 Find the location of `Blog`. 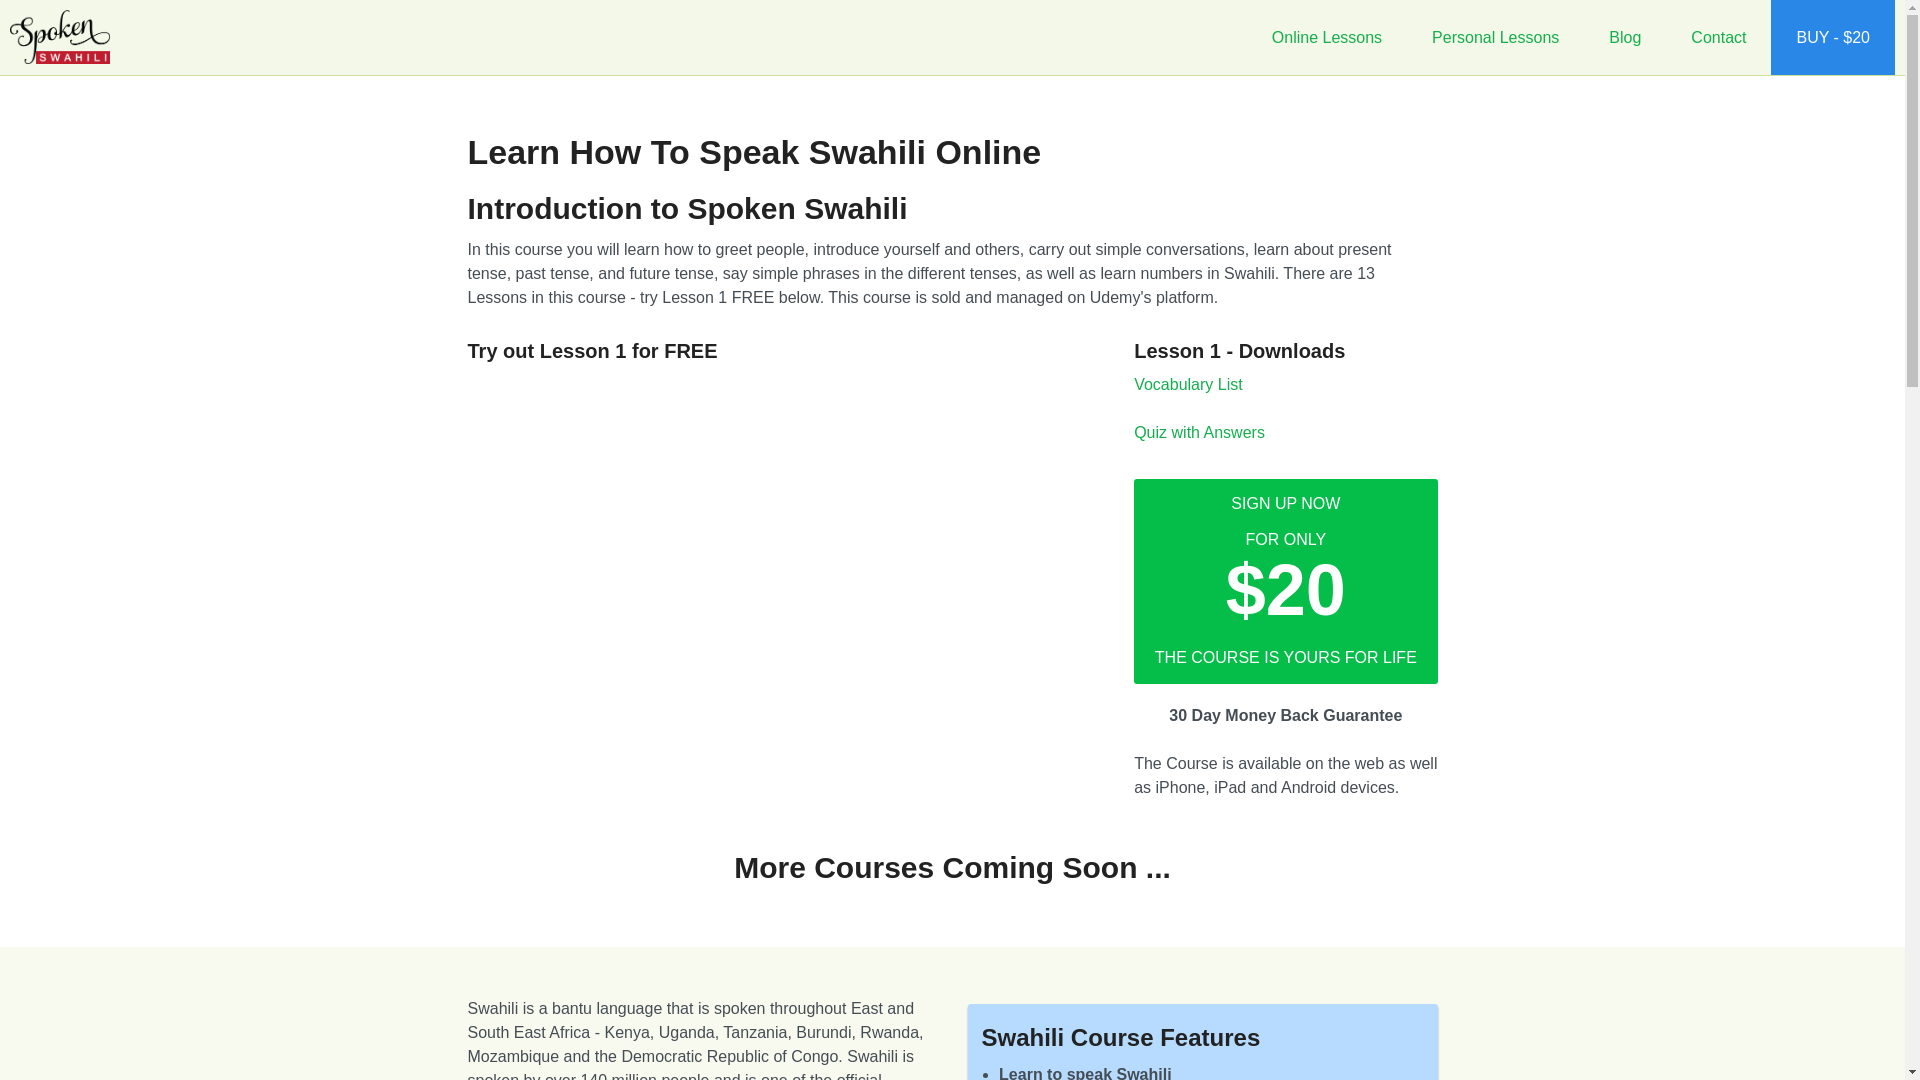

Blog is located at coordinates (1625, 37).